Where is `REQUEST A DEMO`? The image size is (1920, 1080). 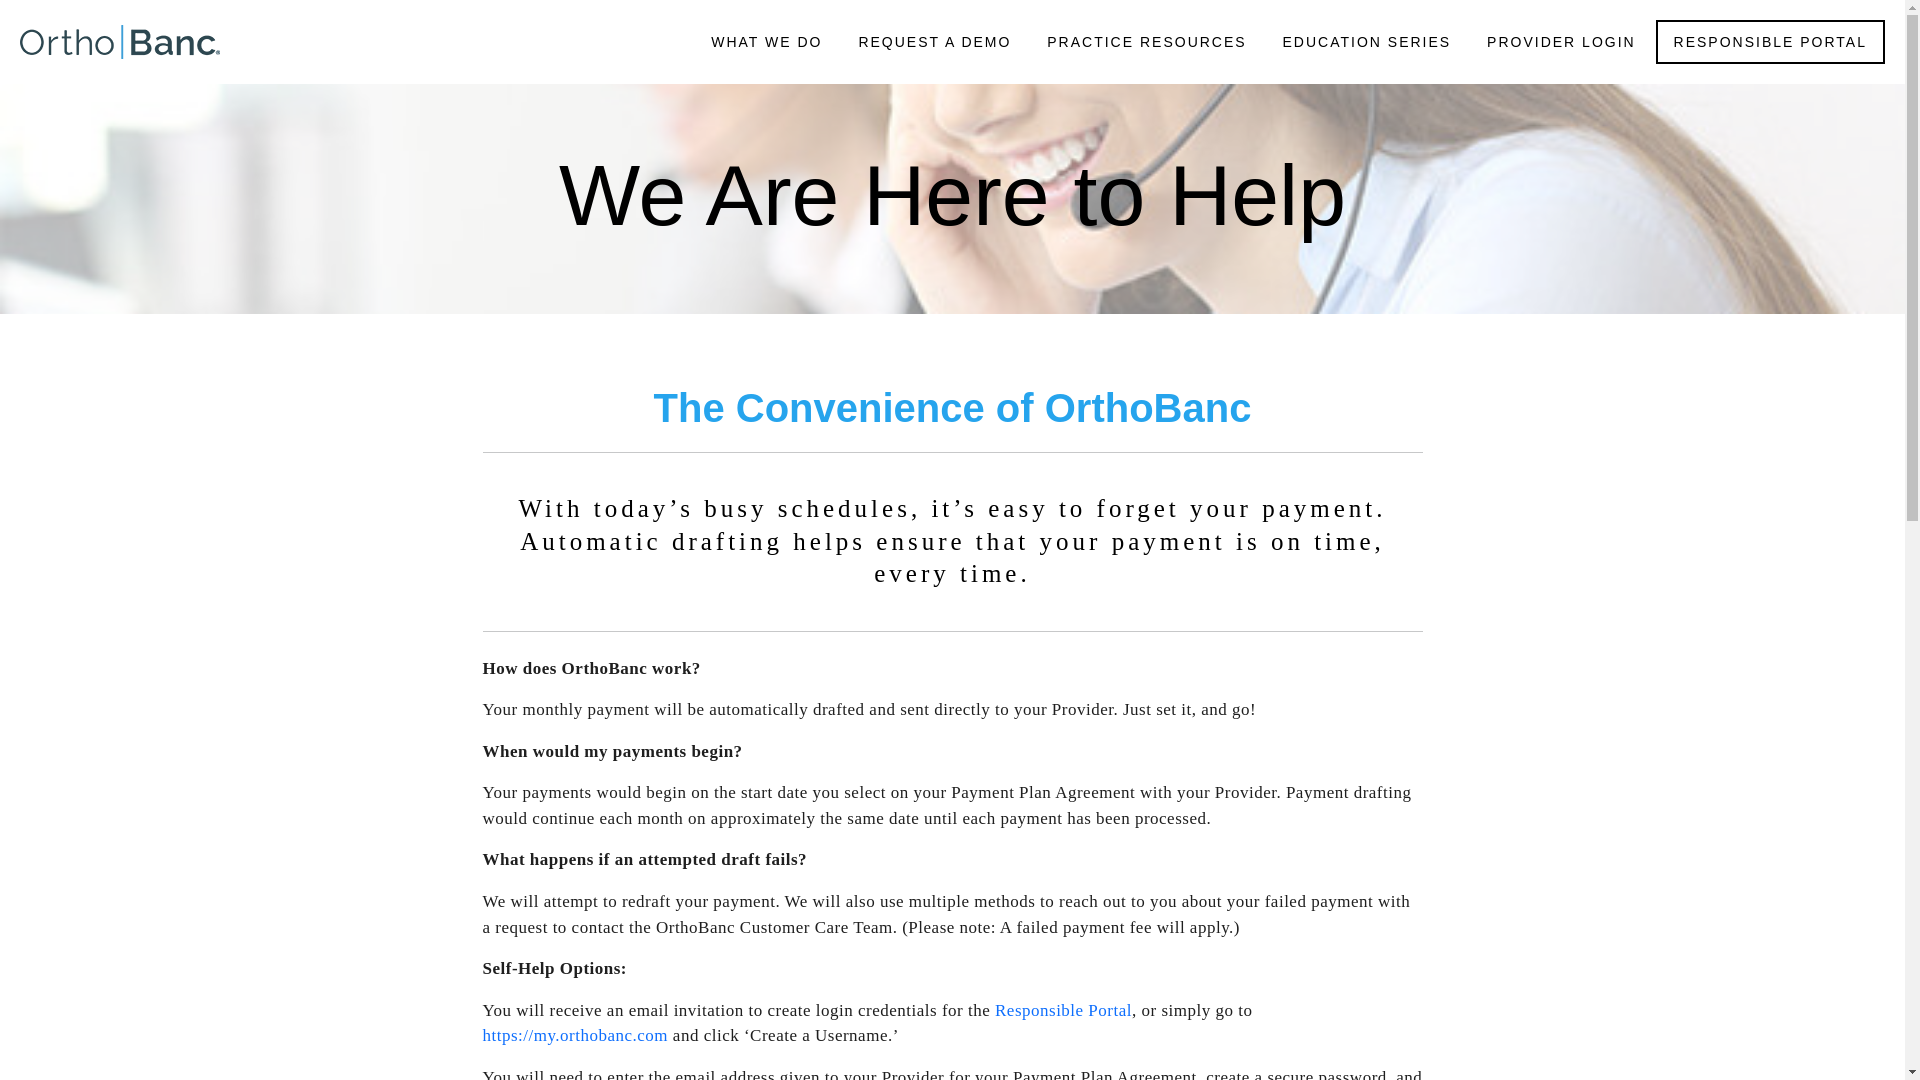
REQUEST A DEMO is located at coordinates (934, 41).